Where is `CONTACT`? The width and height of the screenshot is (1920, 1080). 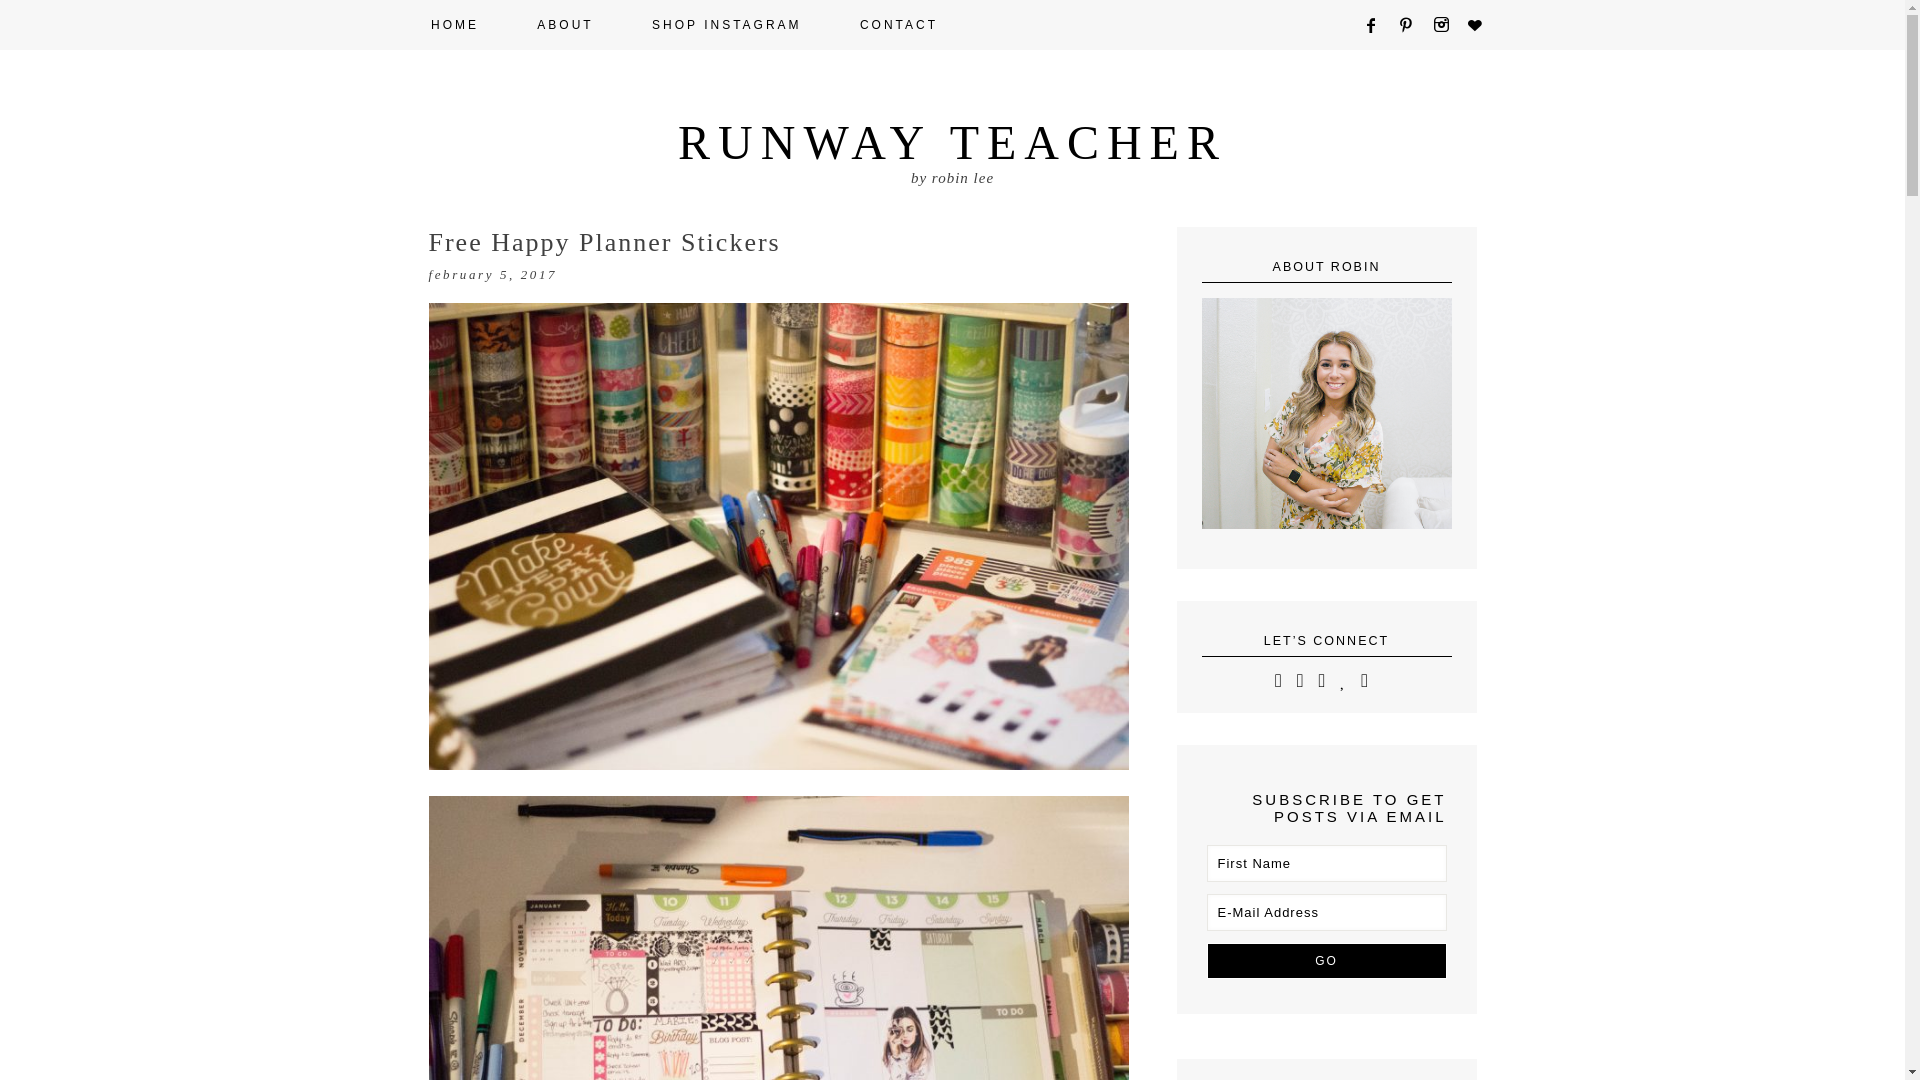 CONTACT is located at coordinates (898, 24).